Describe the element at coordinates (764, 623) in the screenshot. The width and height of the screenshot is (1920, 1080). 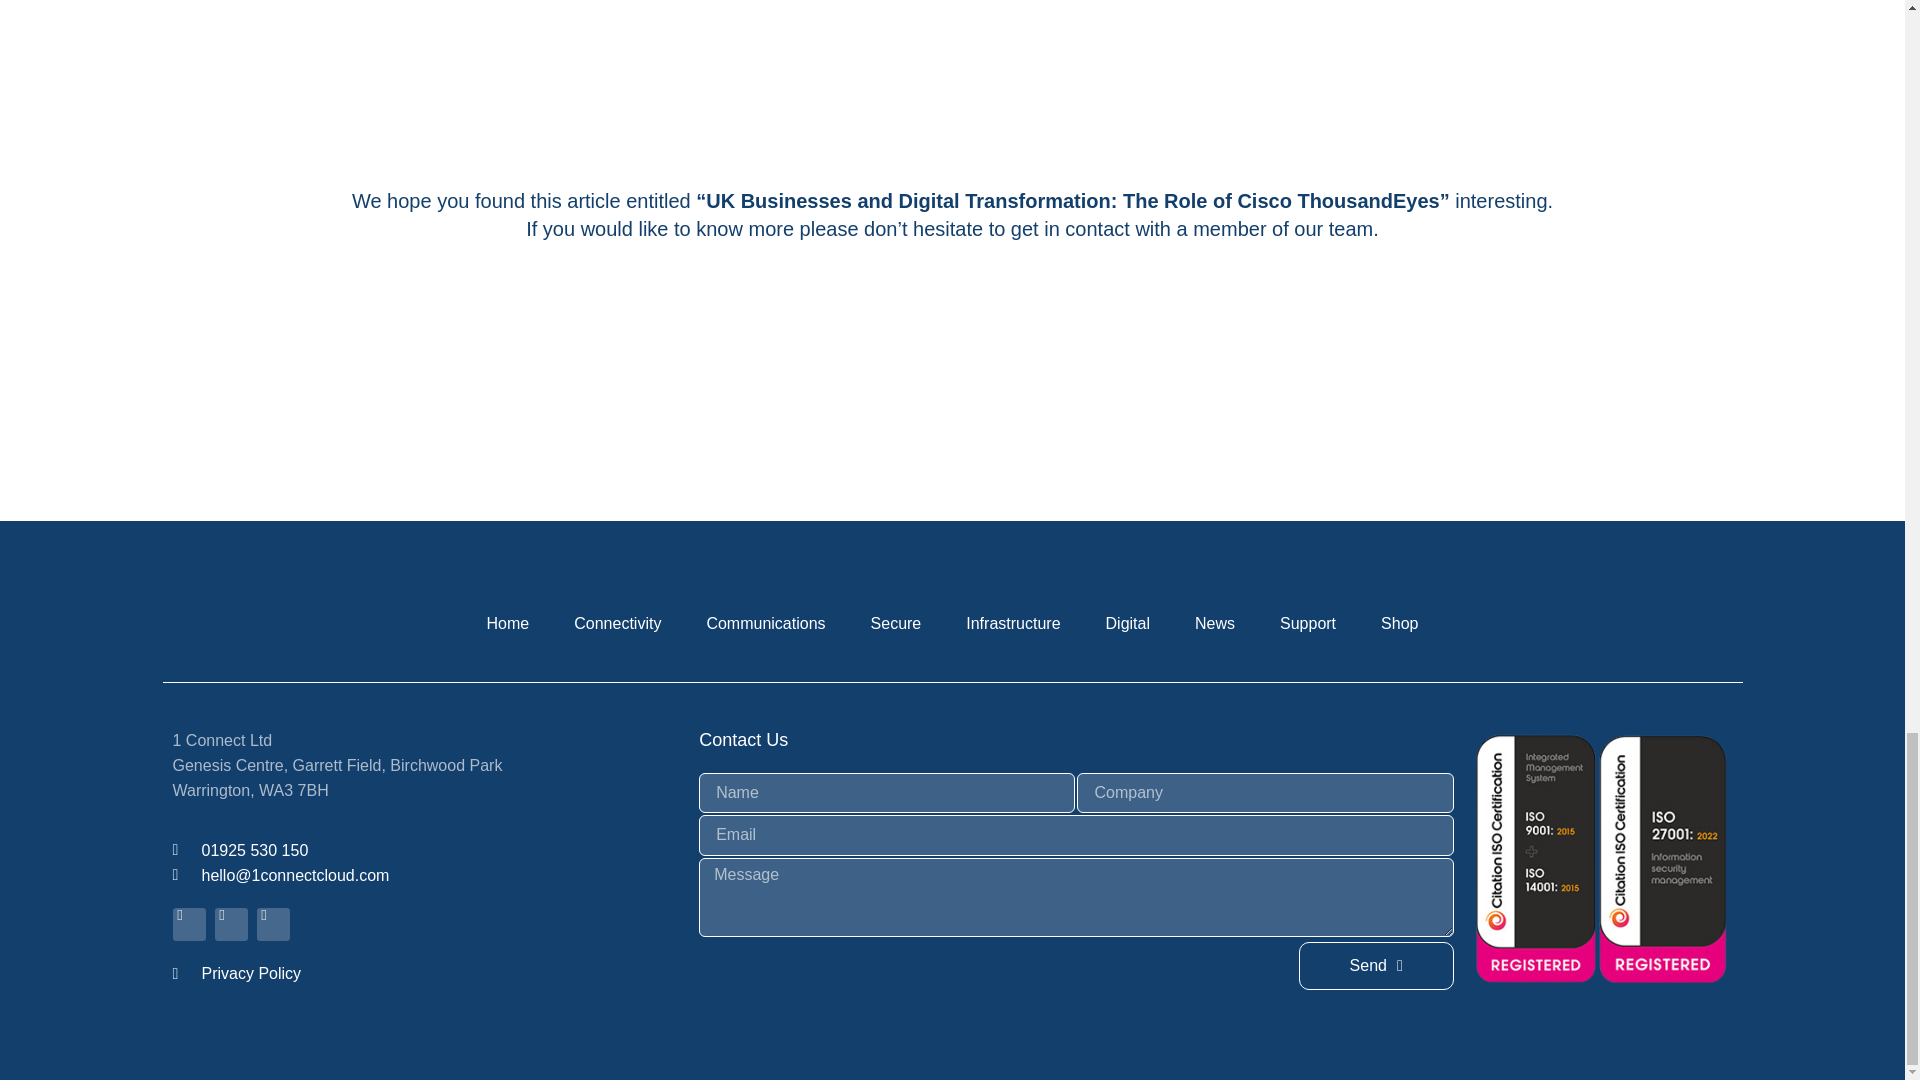
I see `Communications` at that location.